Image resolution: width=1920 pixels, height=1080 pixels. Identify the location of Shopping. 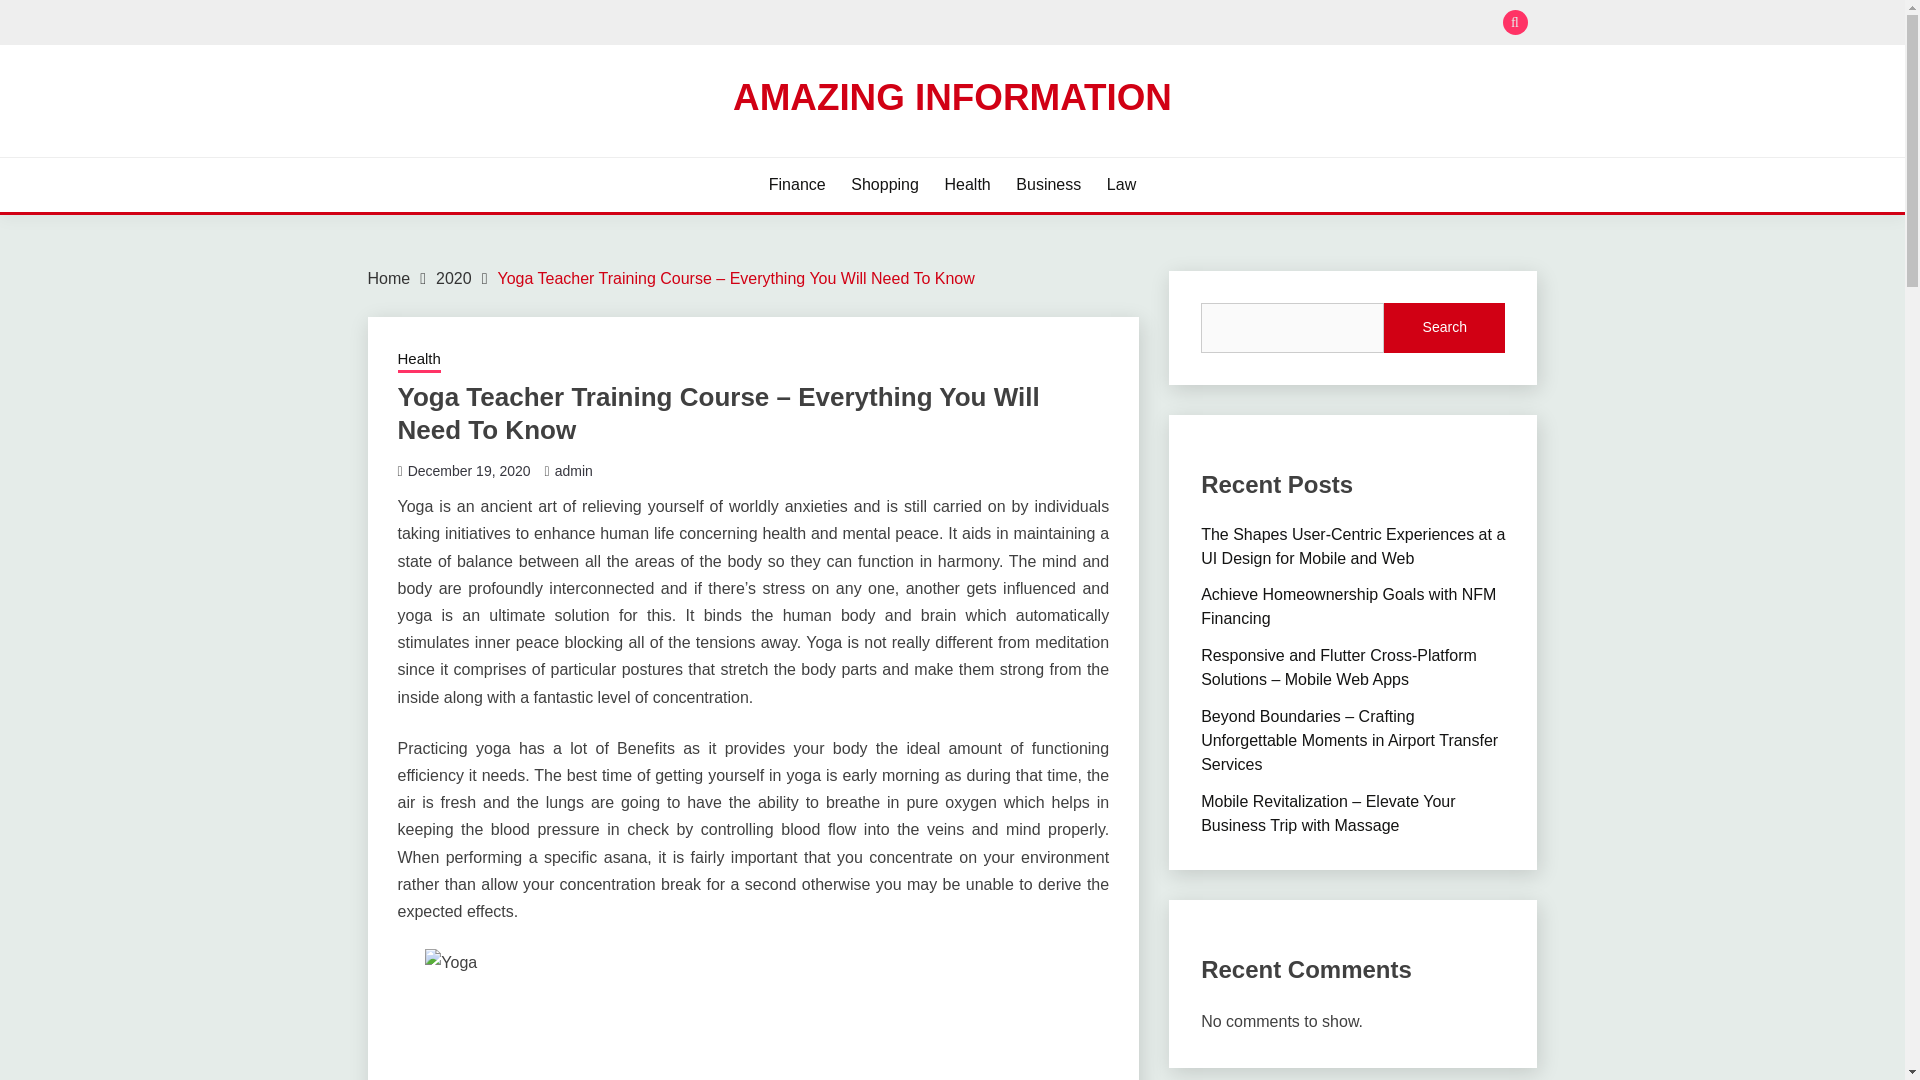
(884, 184).